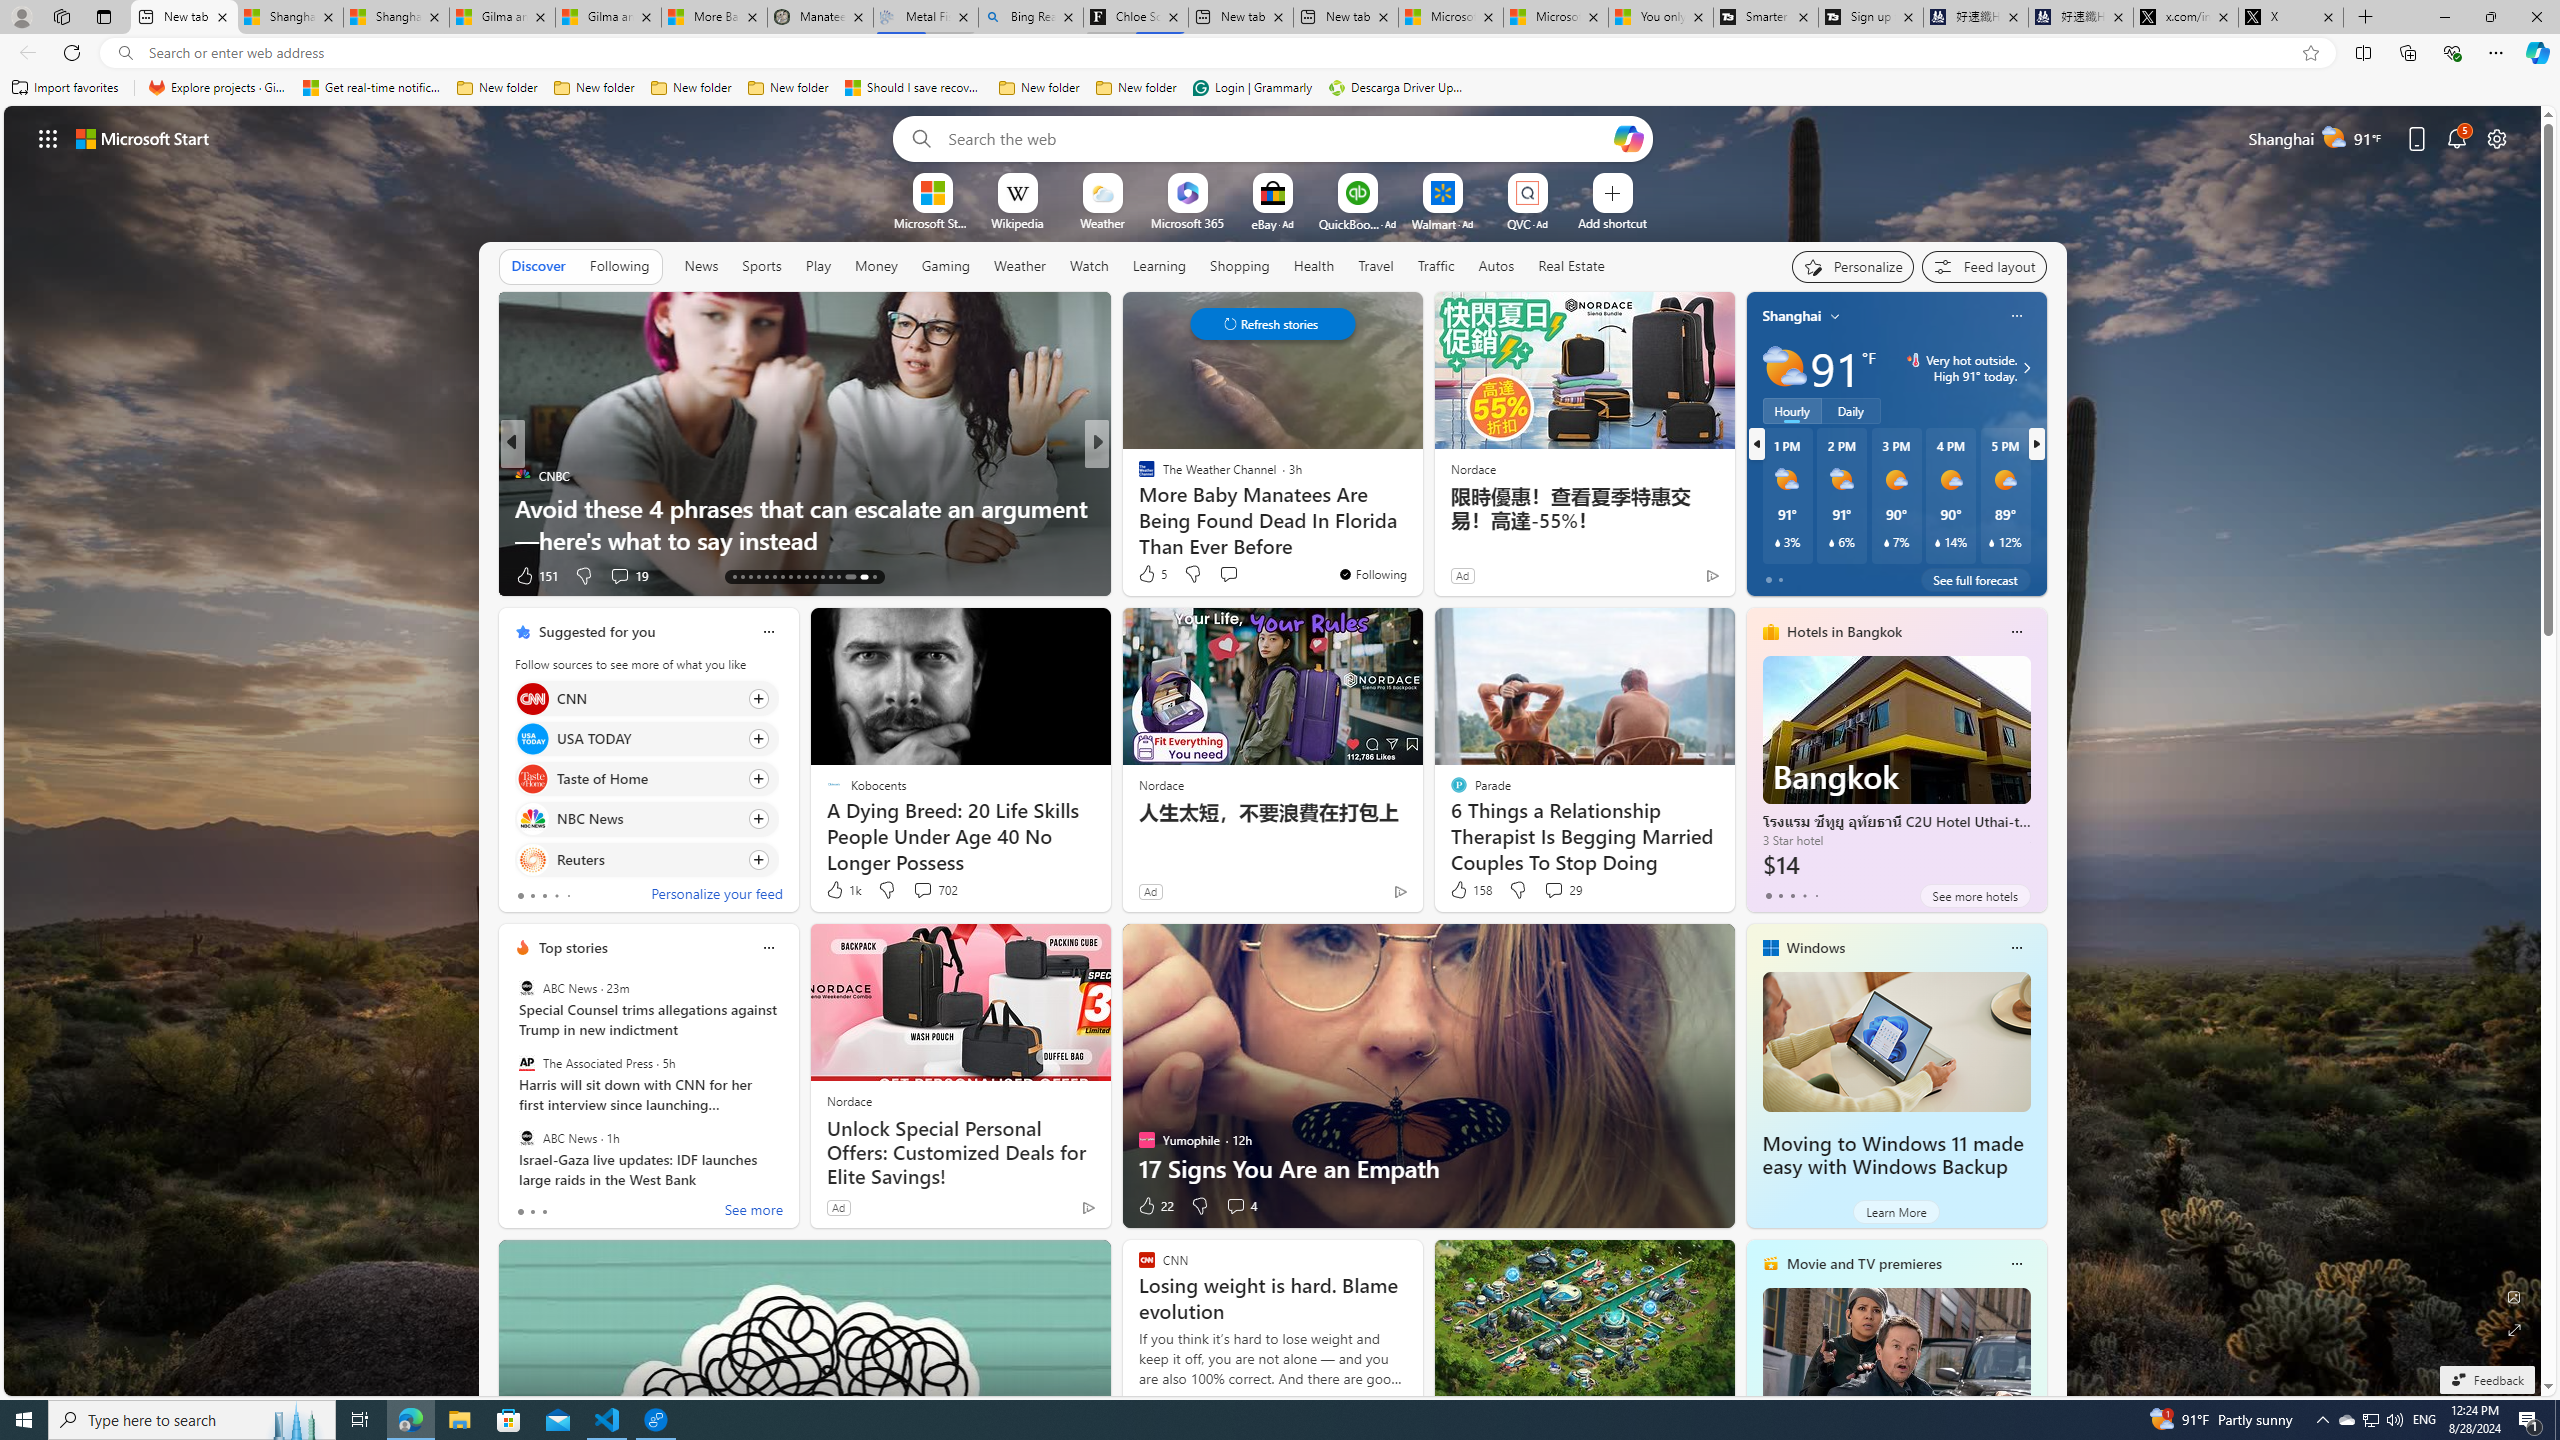  I want to click on View comments 29 Comment, so click(1562, 890).